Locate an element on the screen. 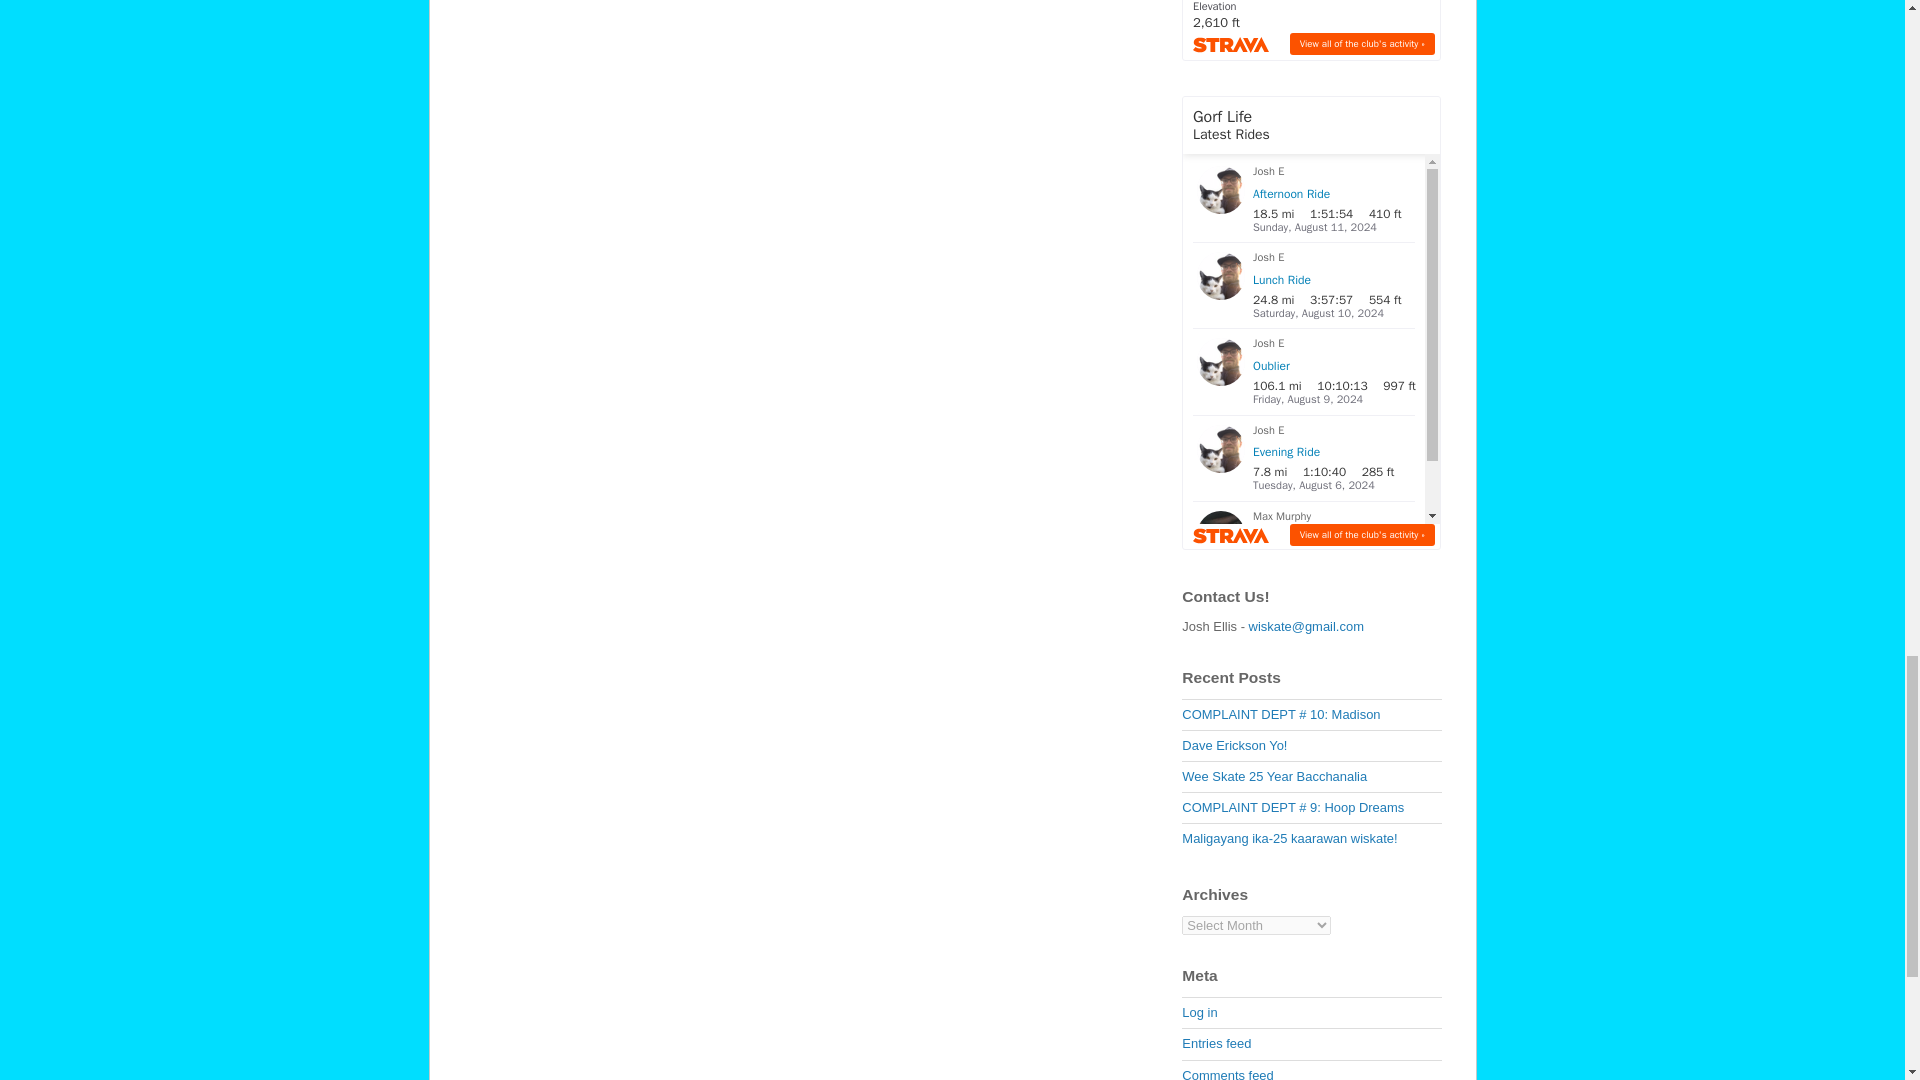 The image size is (1920, 1080). Dave Erickson Yo! is located at coordinates (1234, 744).